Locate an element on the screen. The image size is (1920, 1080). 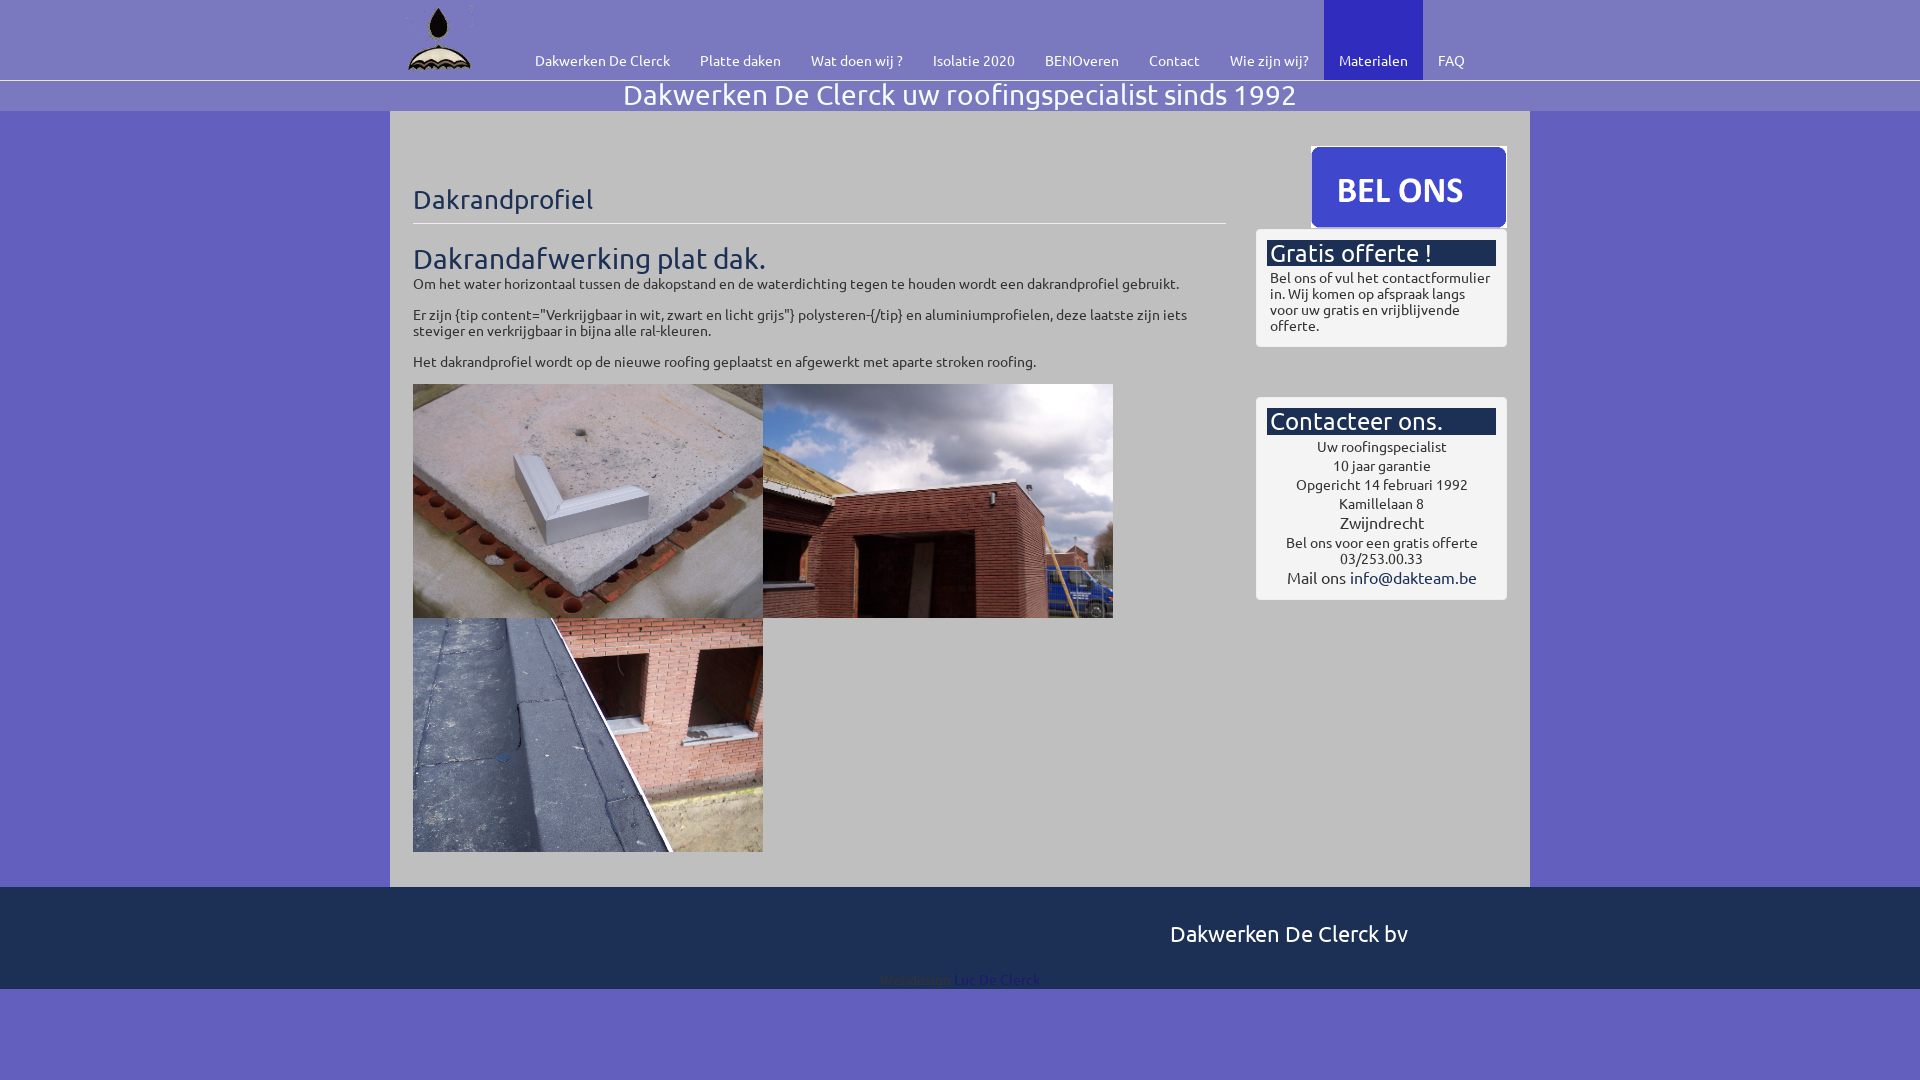
Luc De Clerck is located at coordinates (997, 979).